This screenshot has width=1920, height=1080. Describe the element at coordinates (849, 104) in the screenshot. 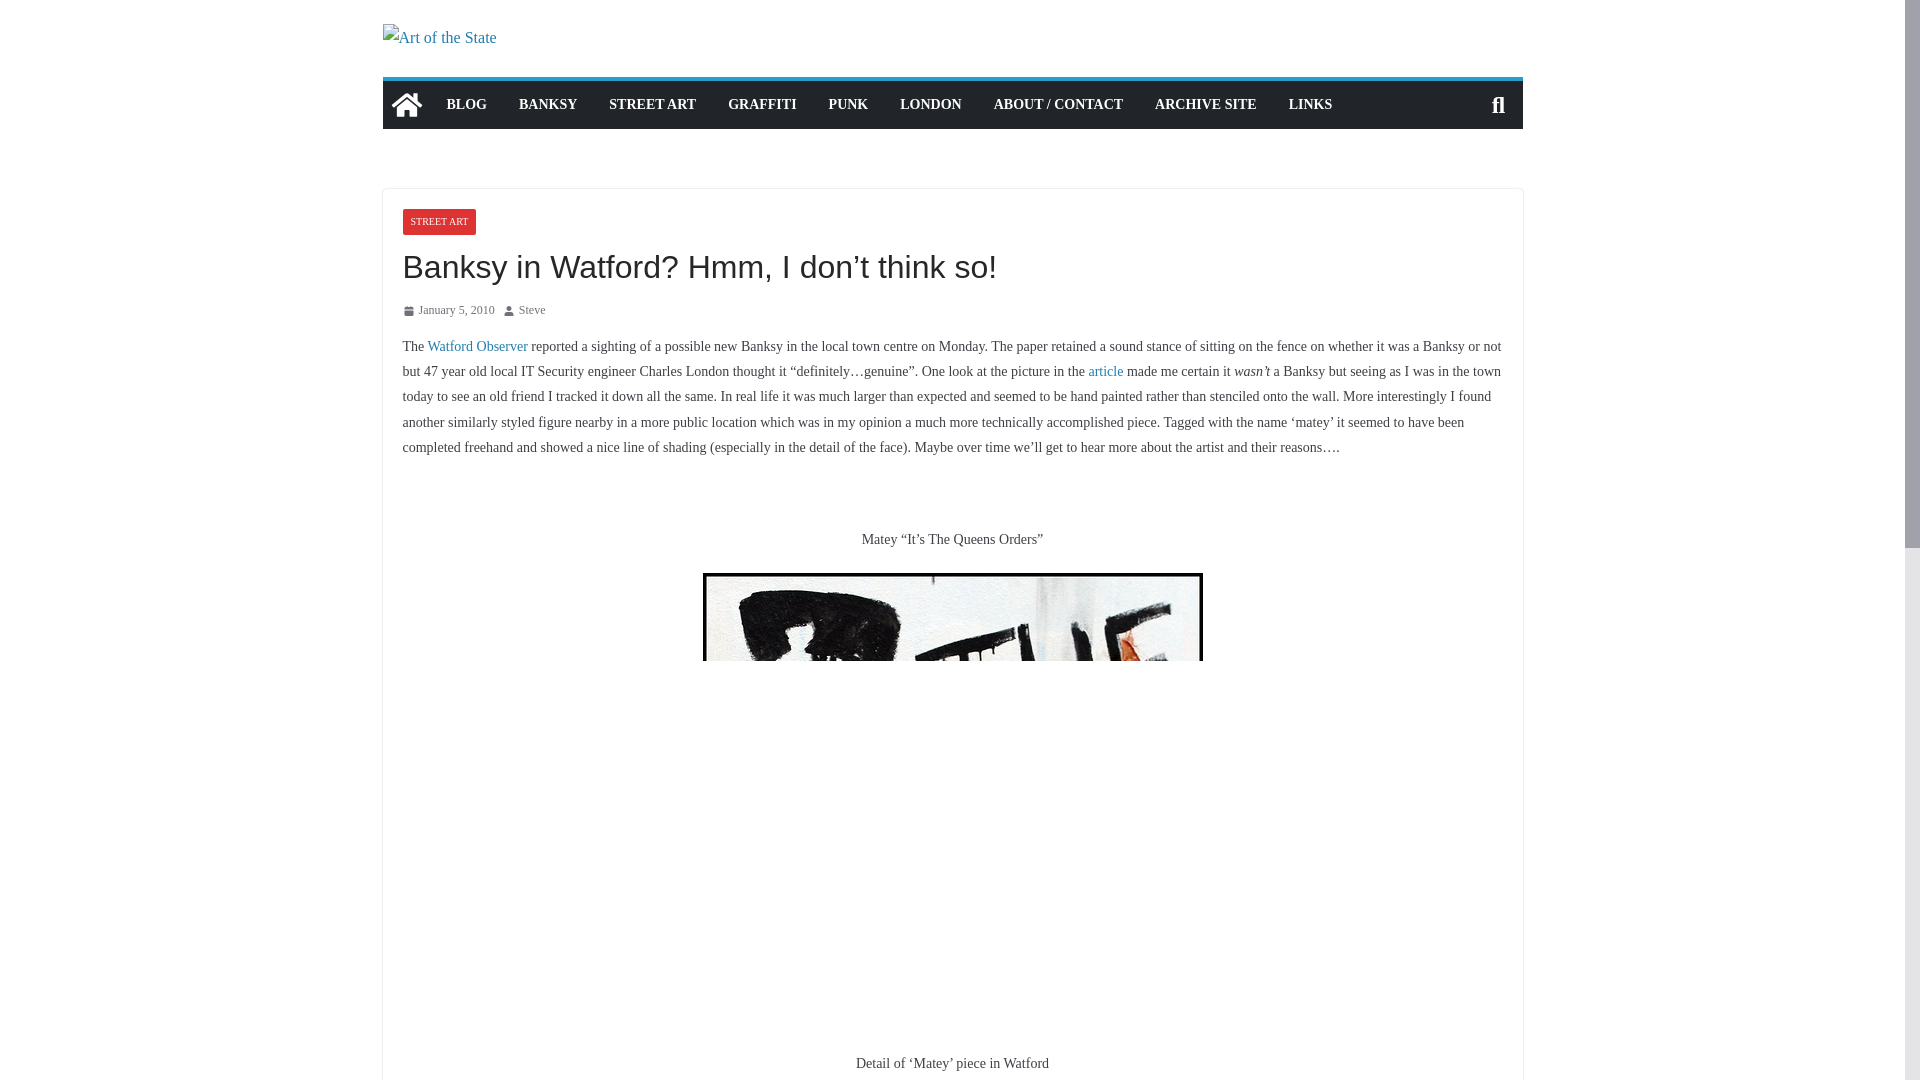

I see `PUNK` at that location.